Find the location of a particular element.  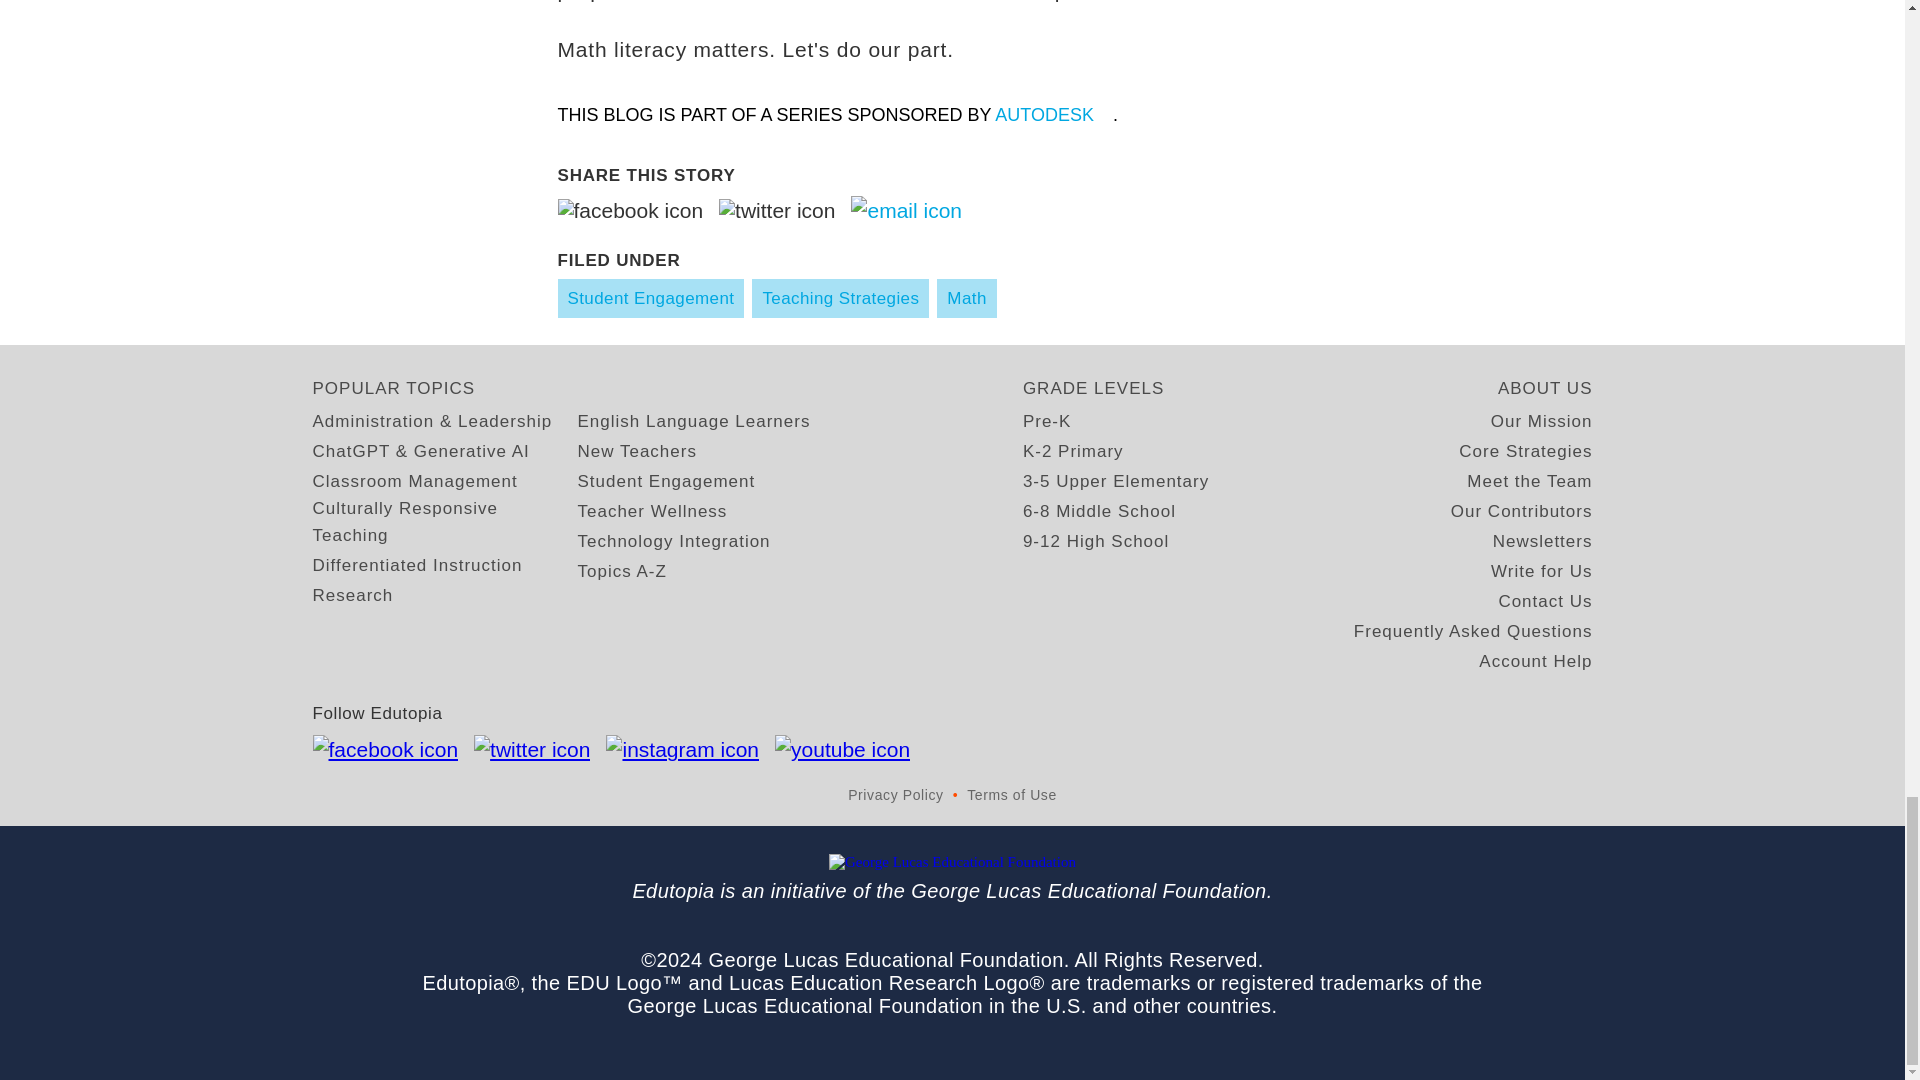

English Language Learners is located at coordinates (694, 422).